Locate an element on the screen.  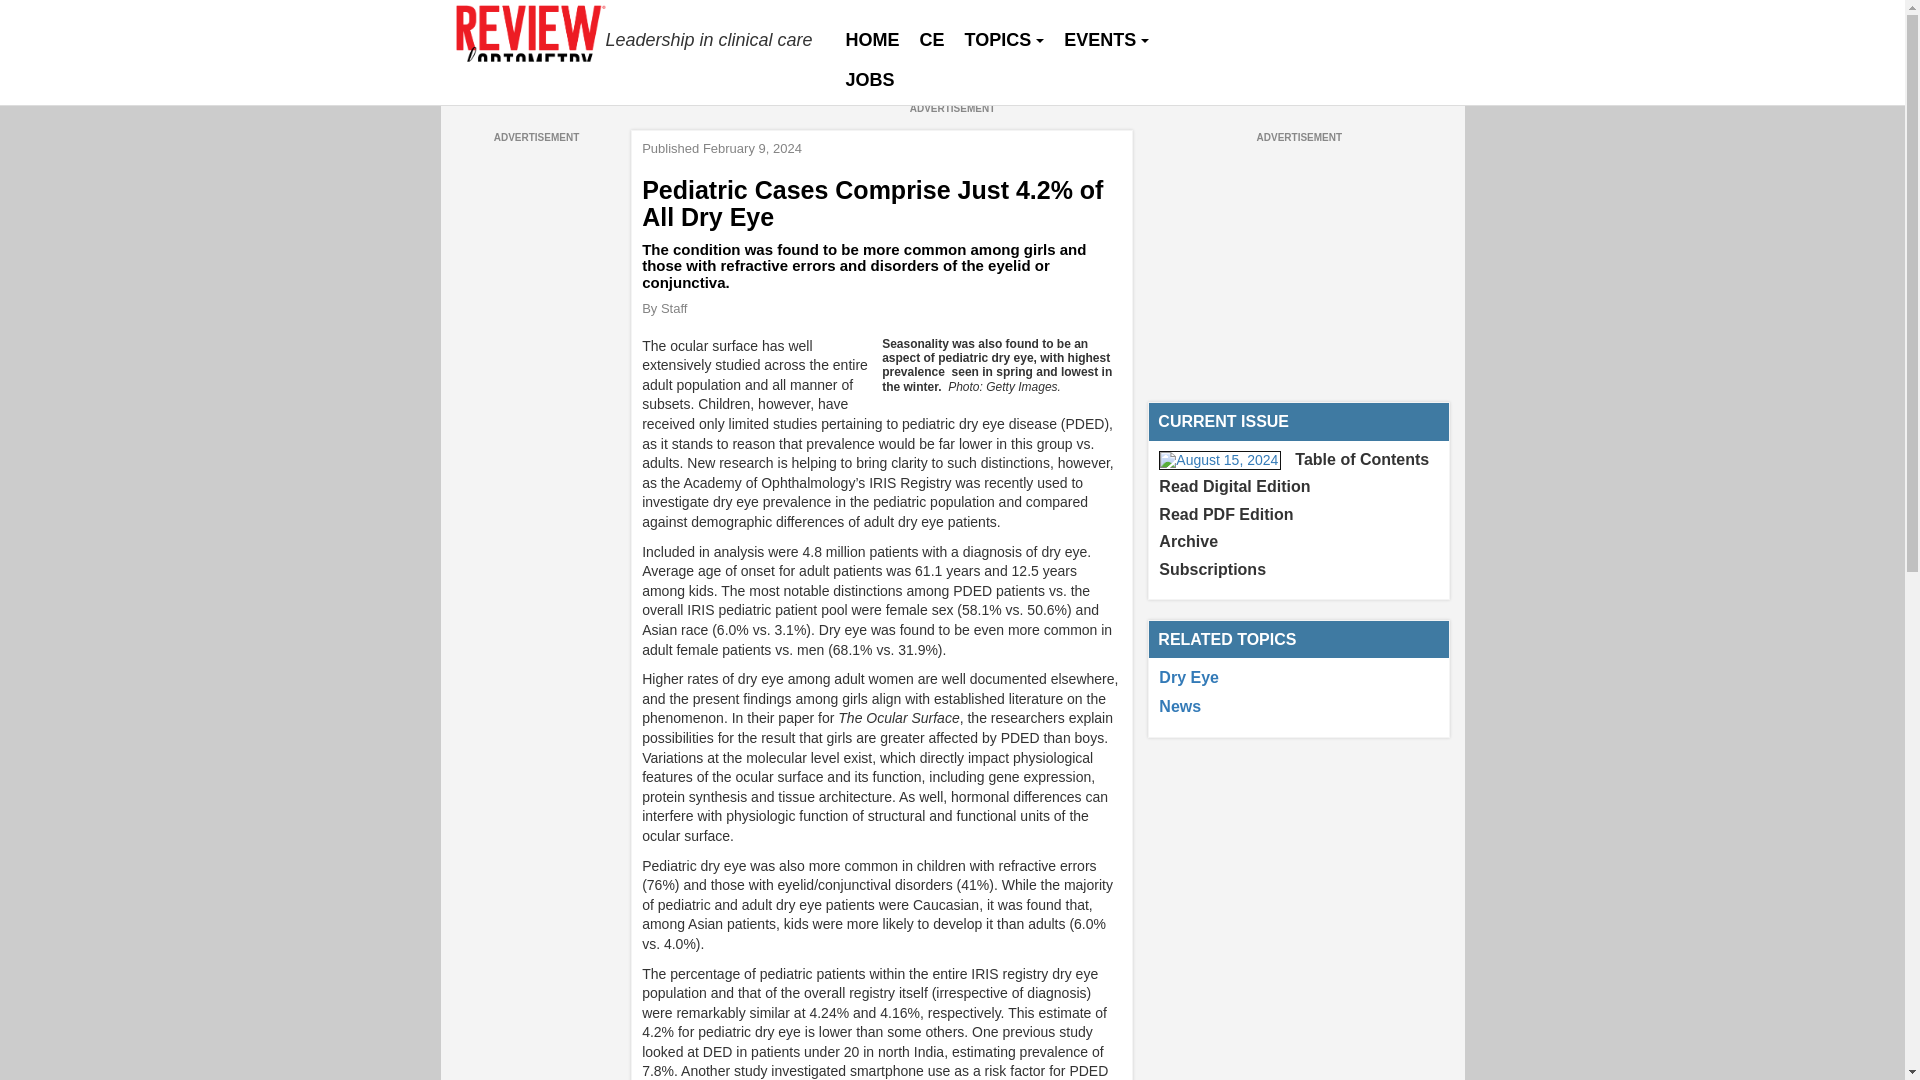
JOBS is located at coordinates (870, 80).